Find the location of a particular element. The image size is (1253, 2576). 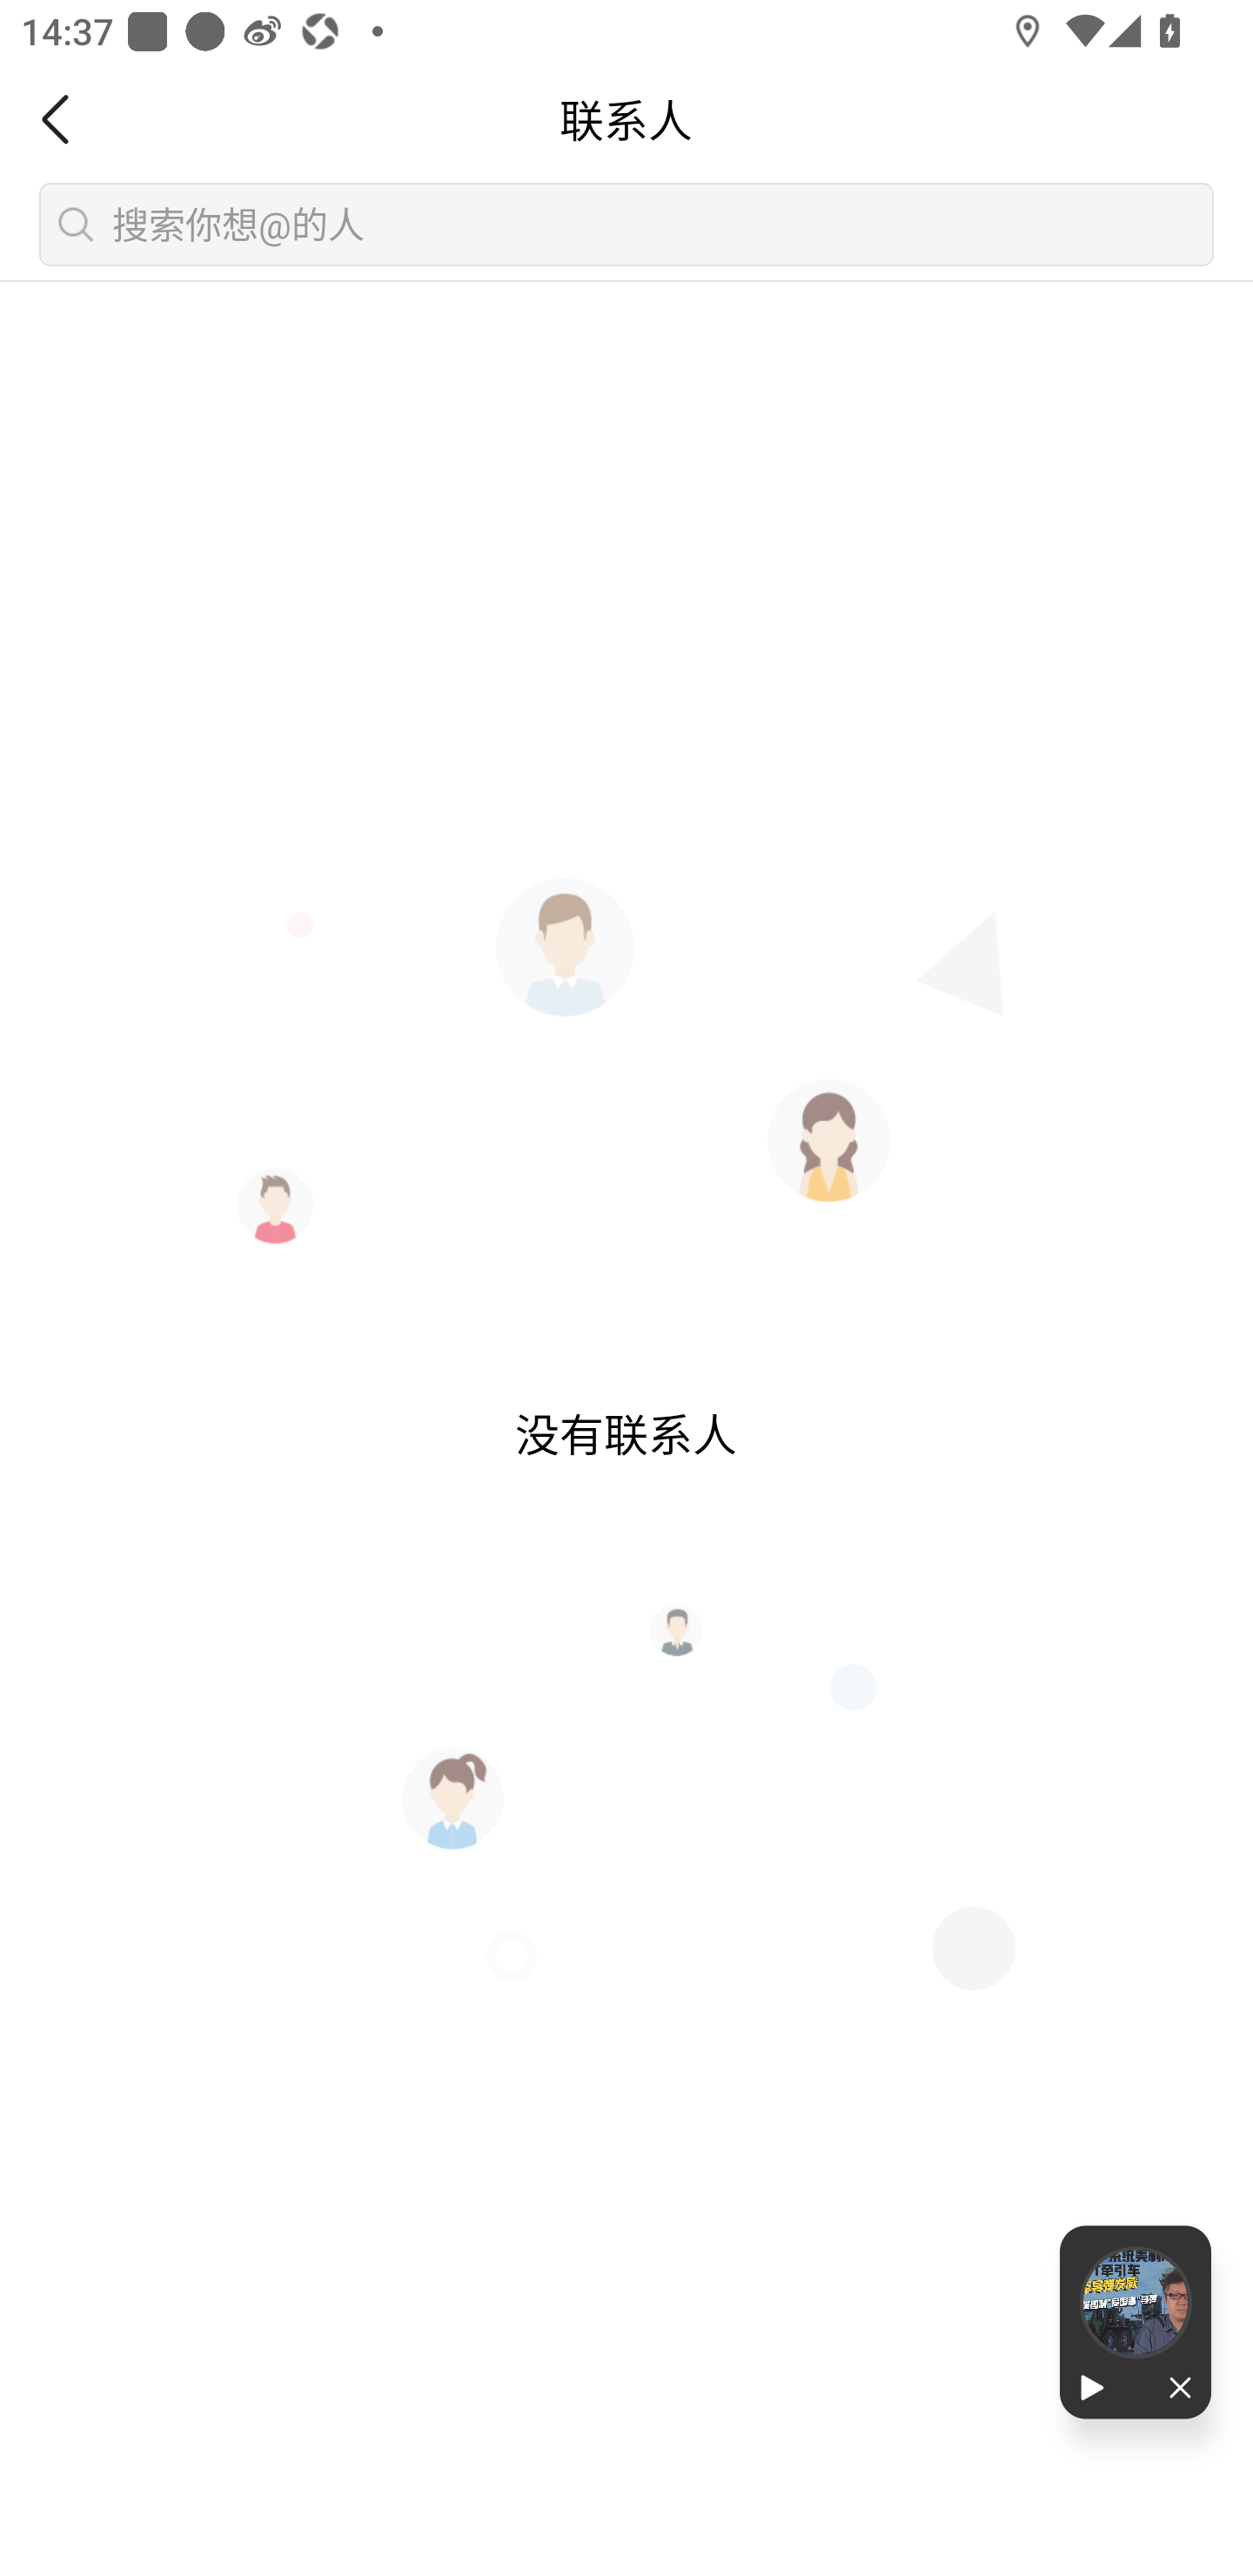

播放 is located at coordinates (1097, 2389).